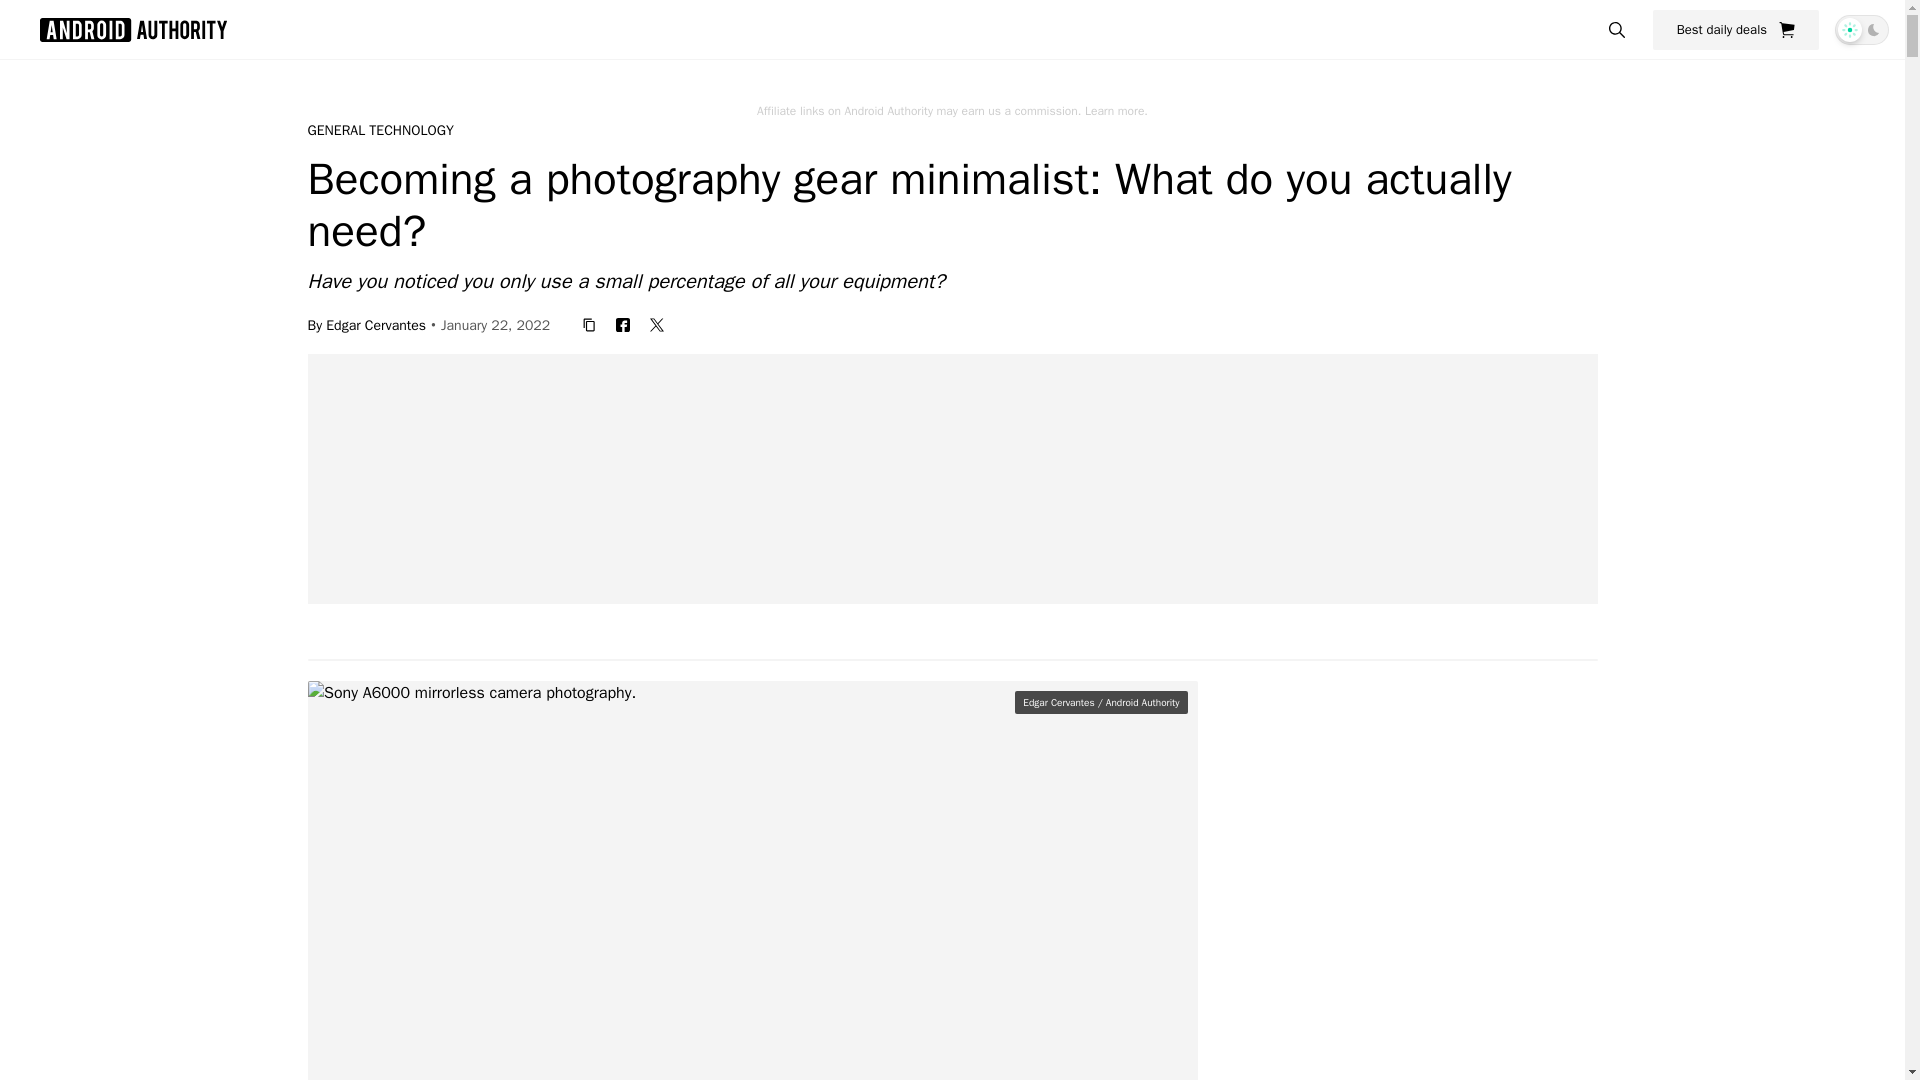  What do you see at coordinates (1116, 110) in the screenshot?
I see `Learn more.` at bounding box center [1116, 110].